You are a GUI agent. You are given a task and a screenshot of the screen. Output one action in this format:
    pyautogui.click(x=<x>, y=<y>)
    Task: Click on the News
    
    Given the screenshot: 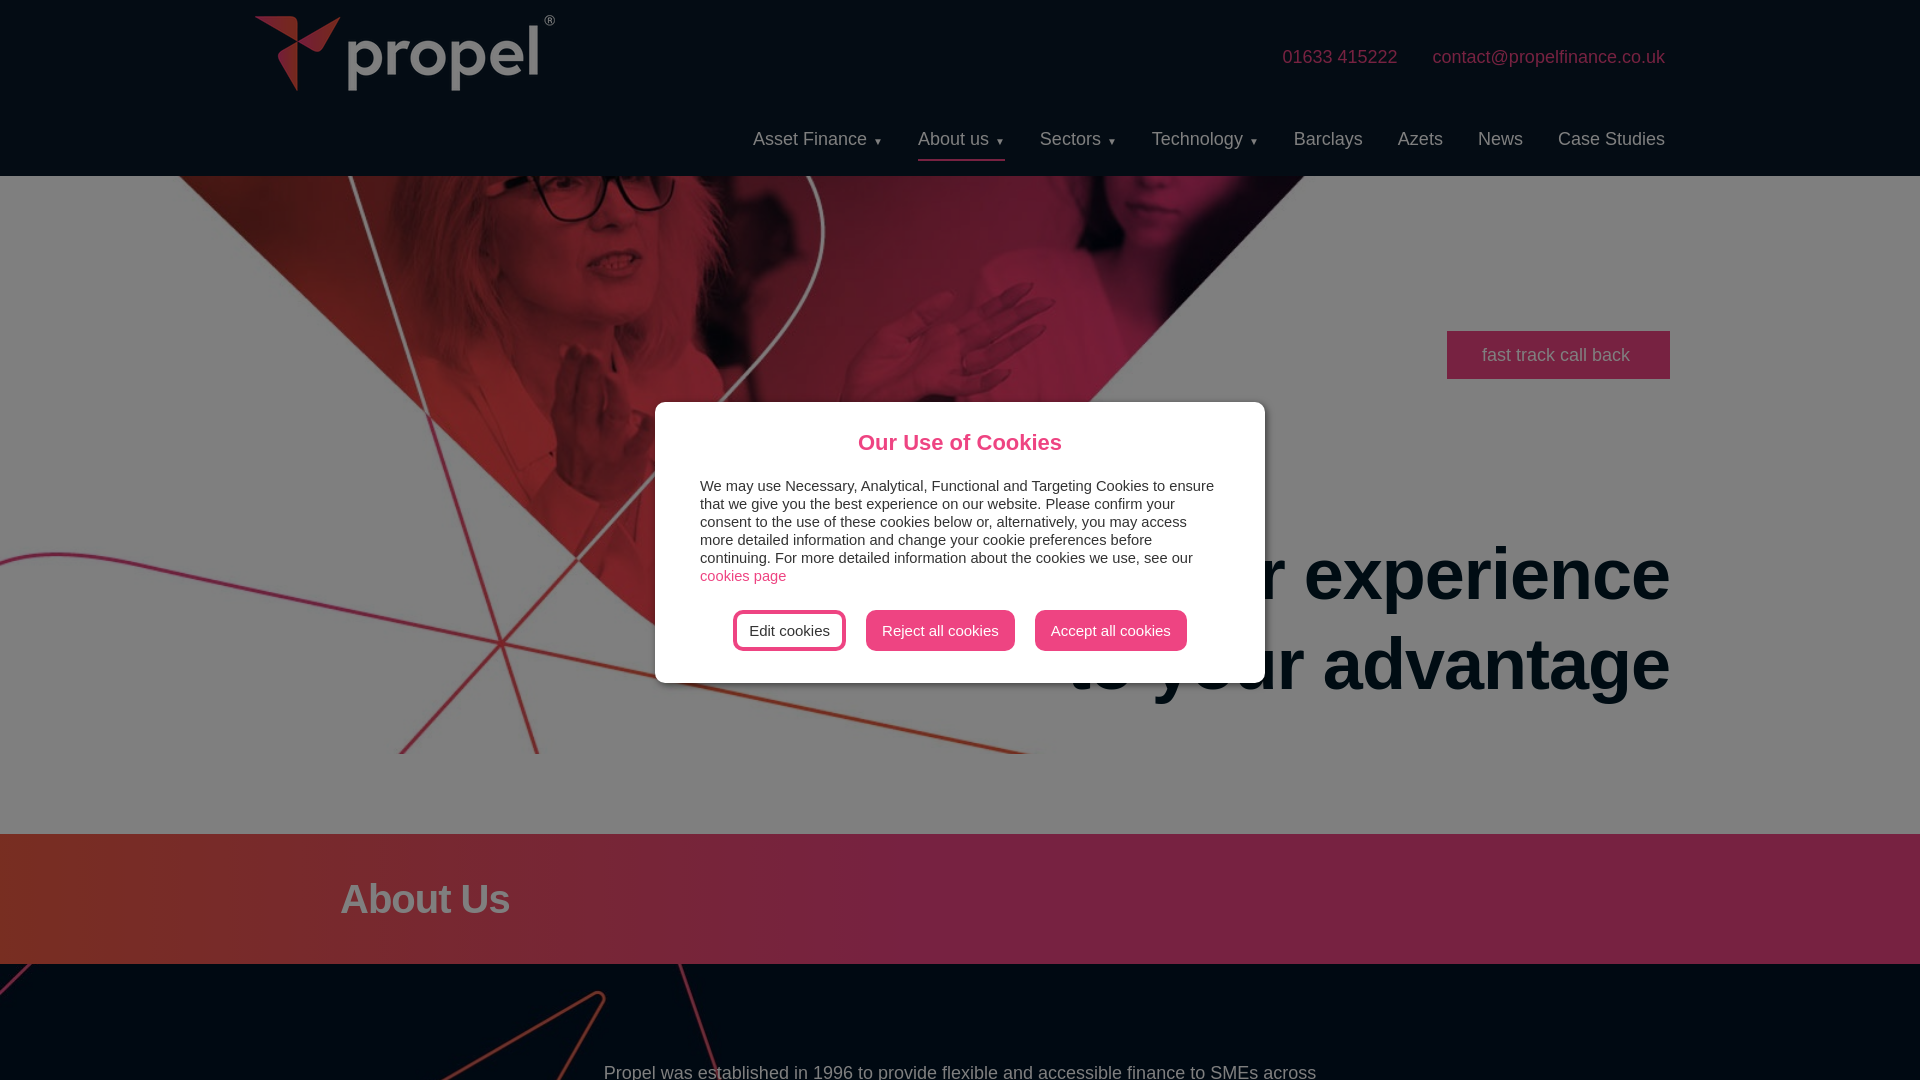 What is the action you would take?
    pyautogui.click(x=1500, y=138)
    